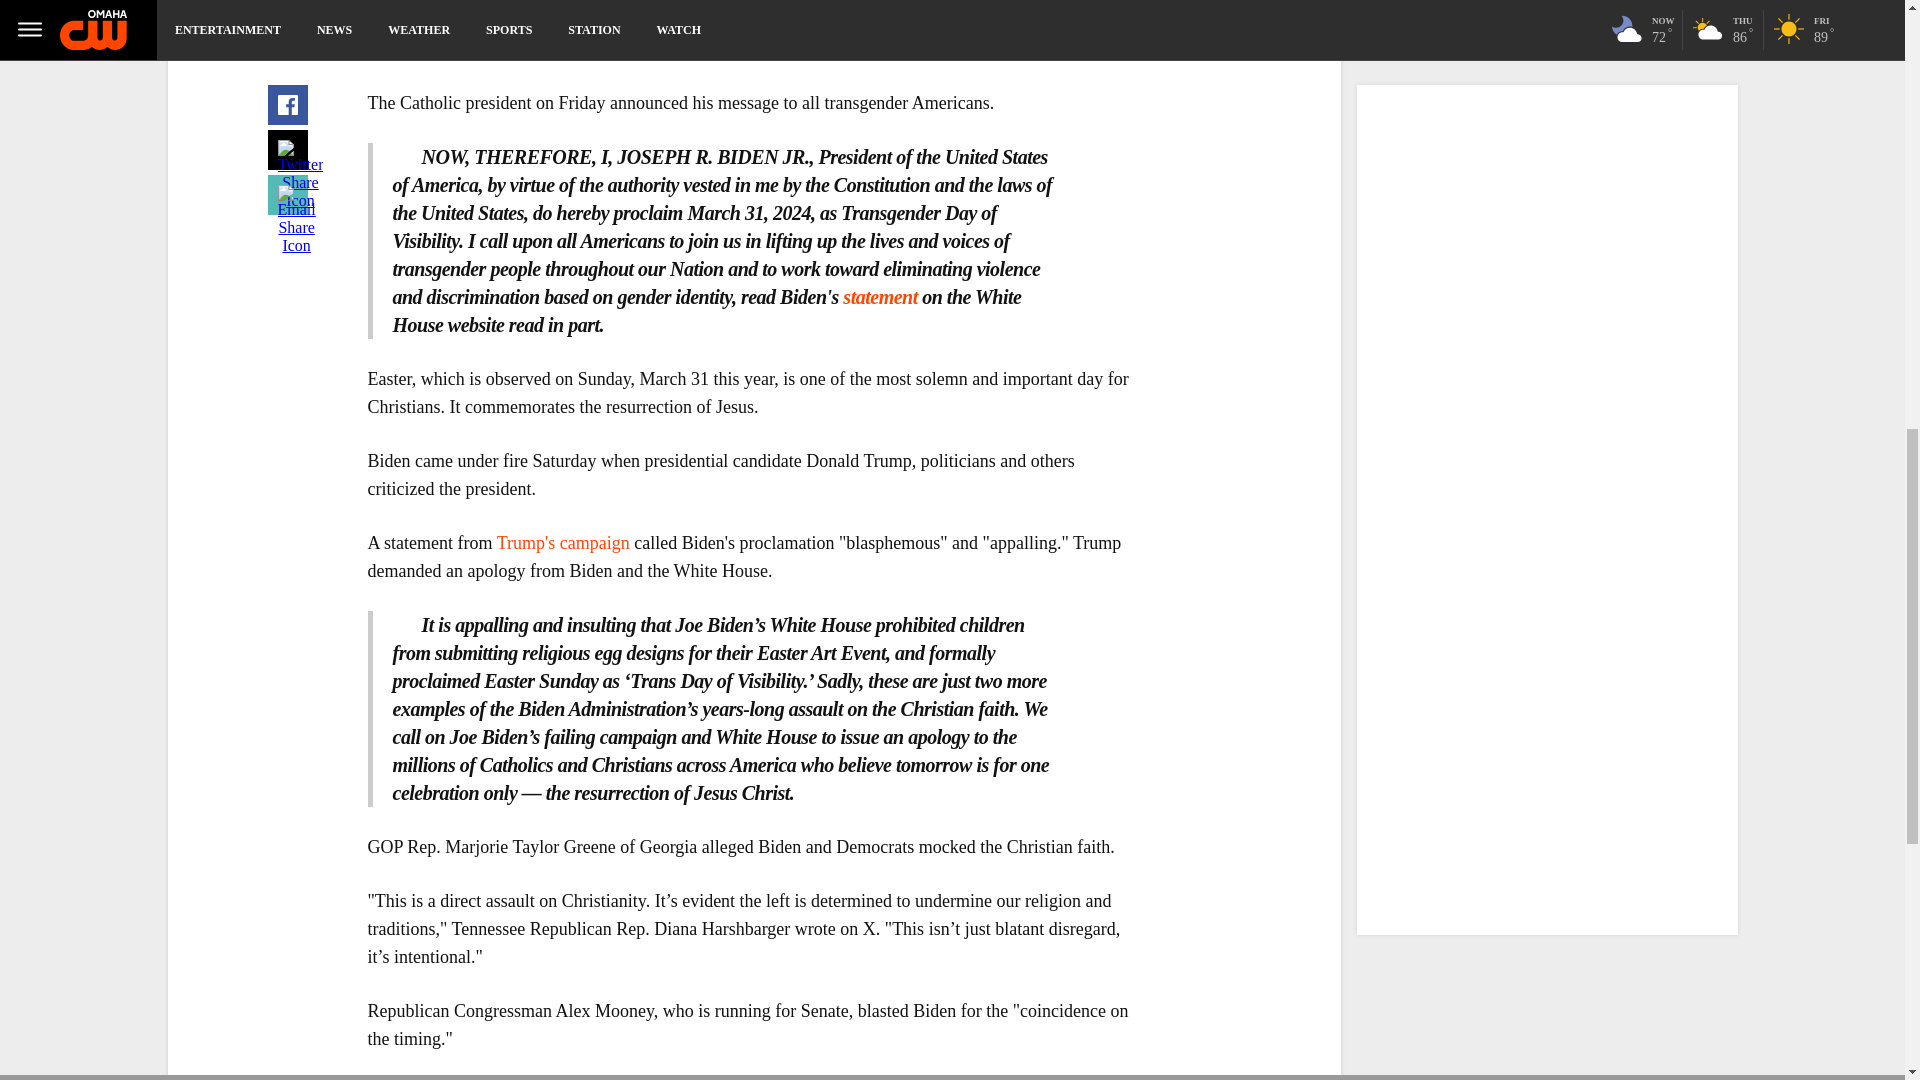 Image resolution: width=1920 pixels, height=1080 pixels. Describe the element at coordinates (288, 45) in the screenshot. I see `Email` at that location.